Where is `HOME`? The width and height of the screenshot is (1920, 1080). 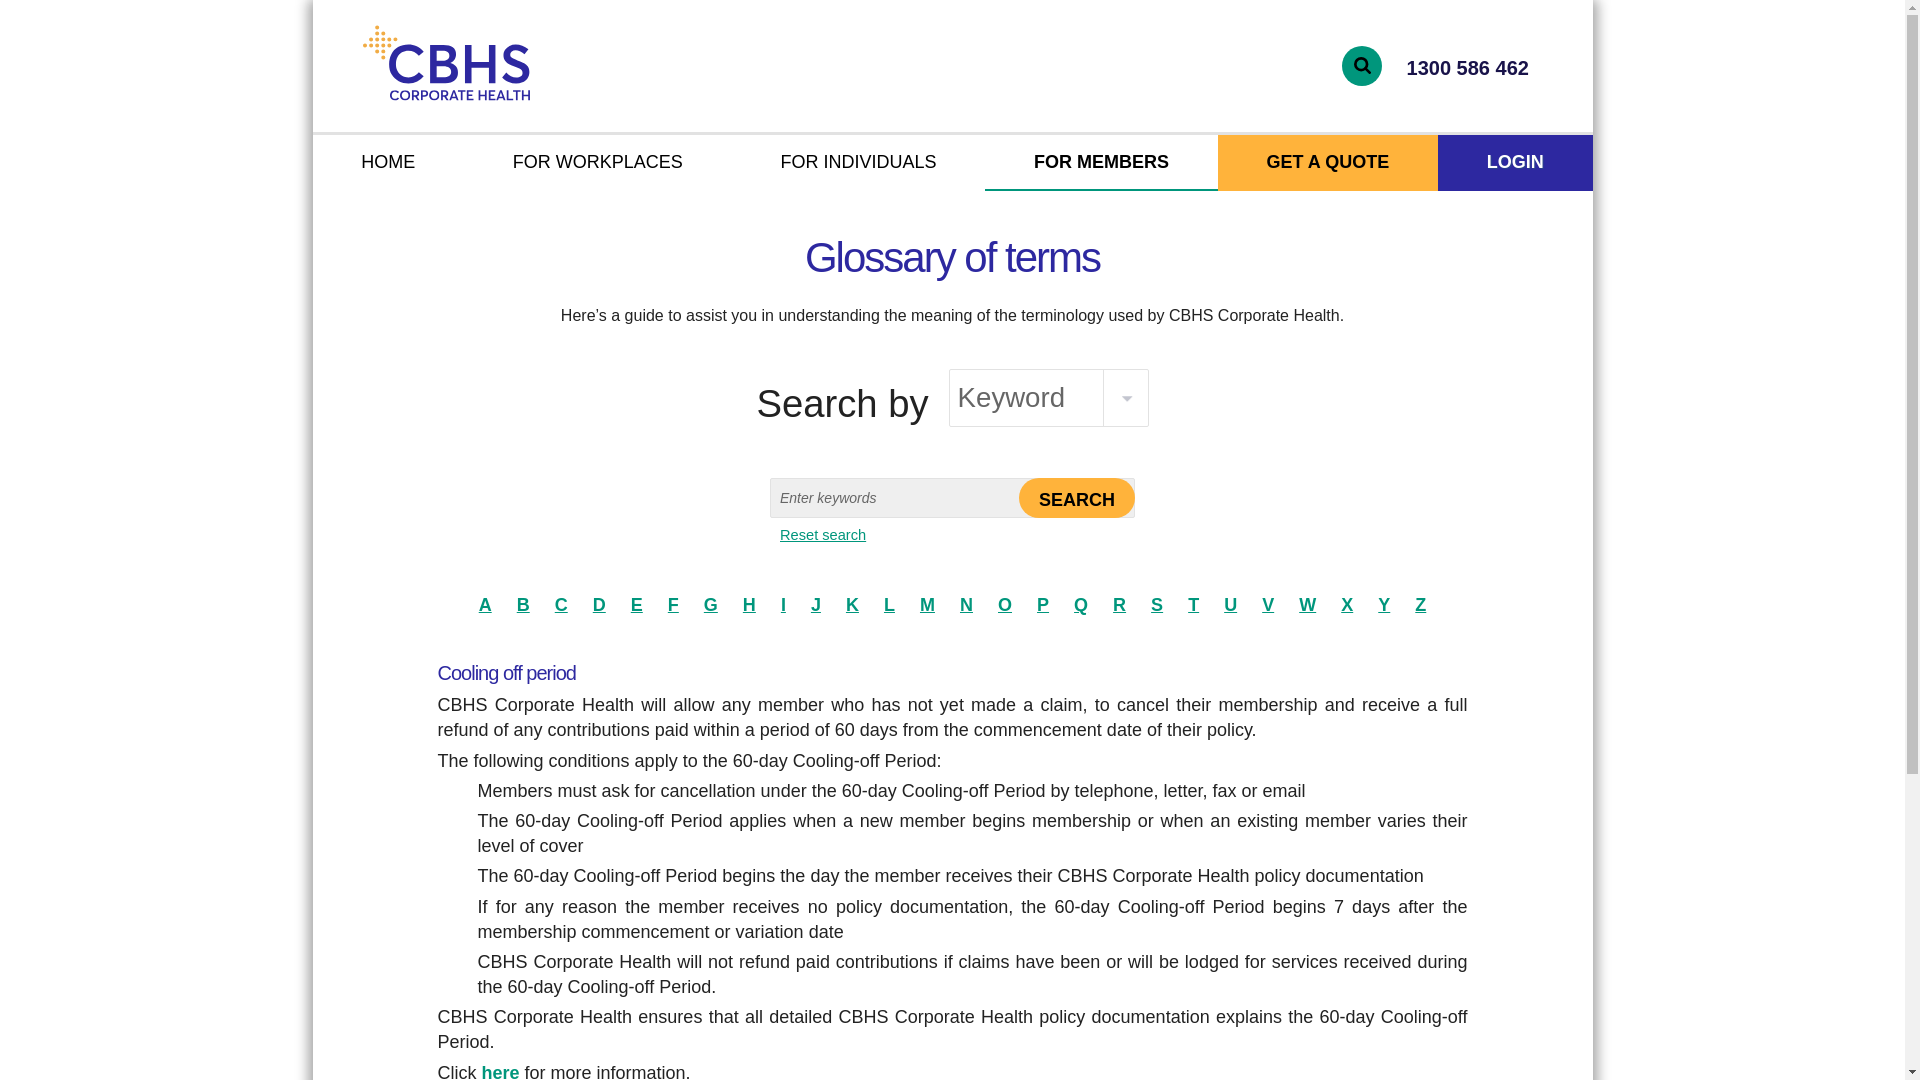 HOME is located at coordinates (388, 163).